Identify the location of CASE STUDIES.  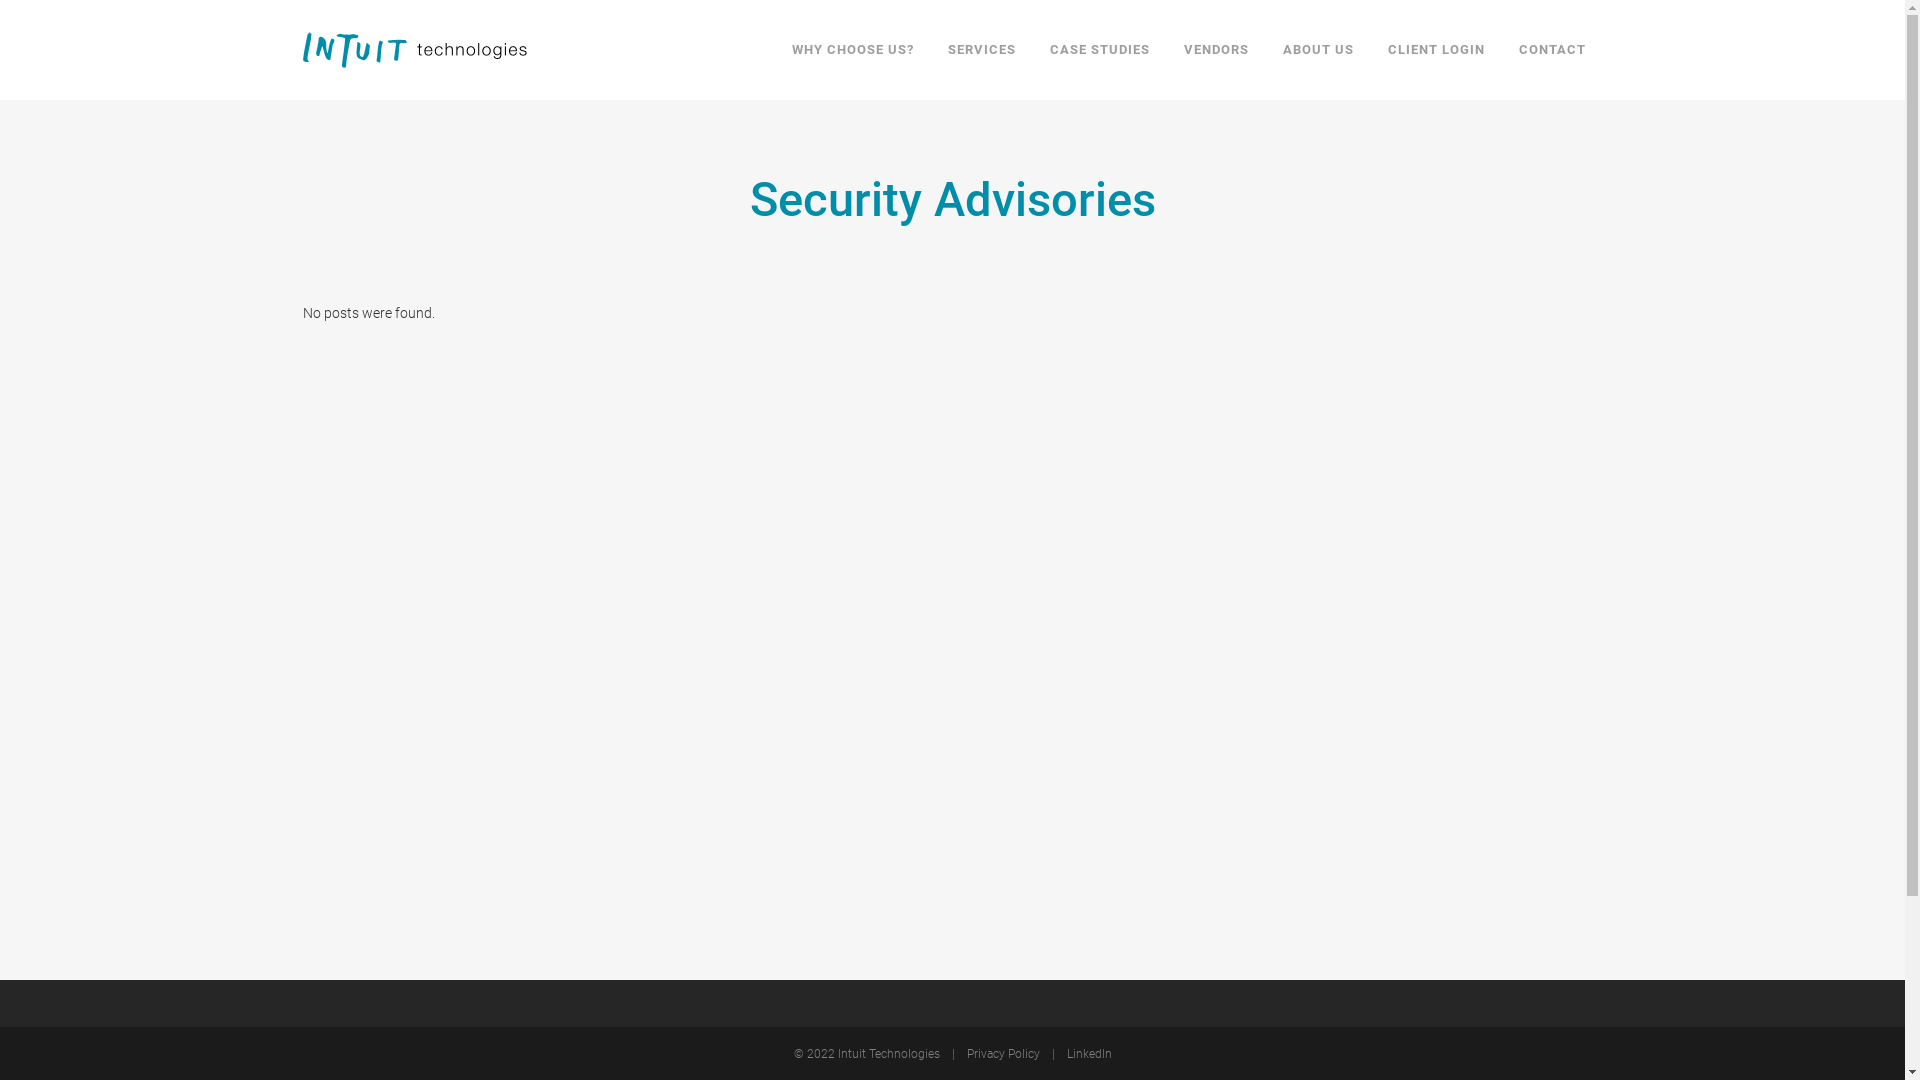
(1099, 50).